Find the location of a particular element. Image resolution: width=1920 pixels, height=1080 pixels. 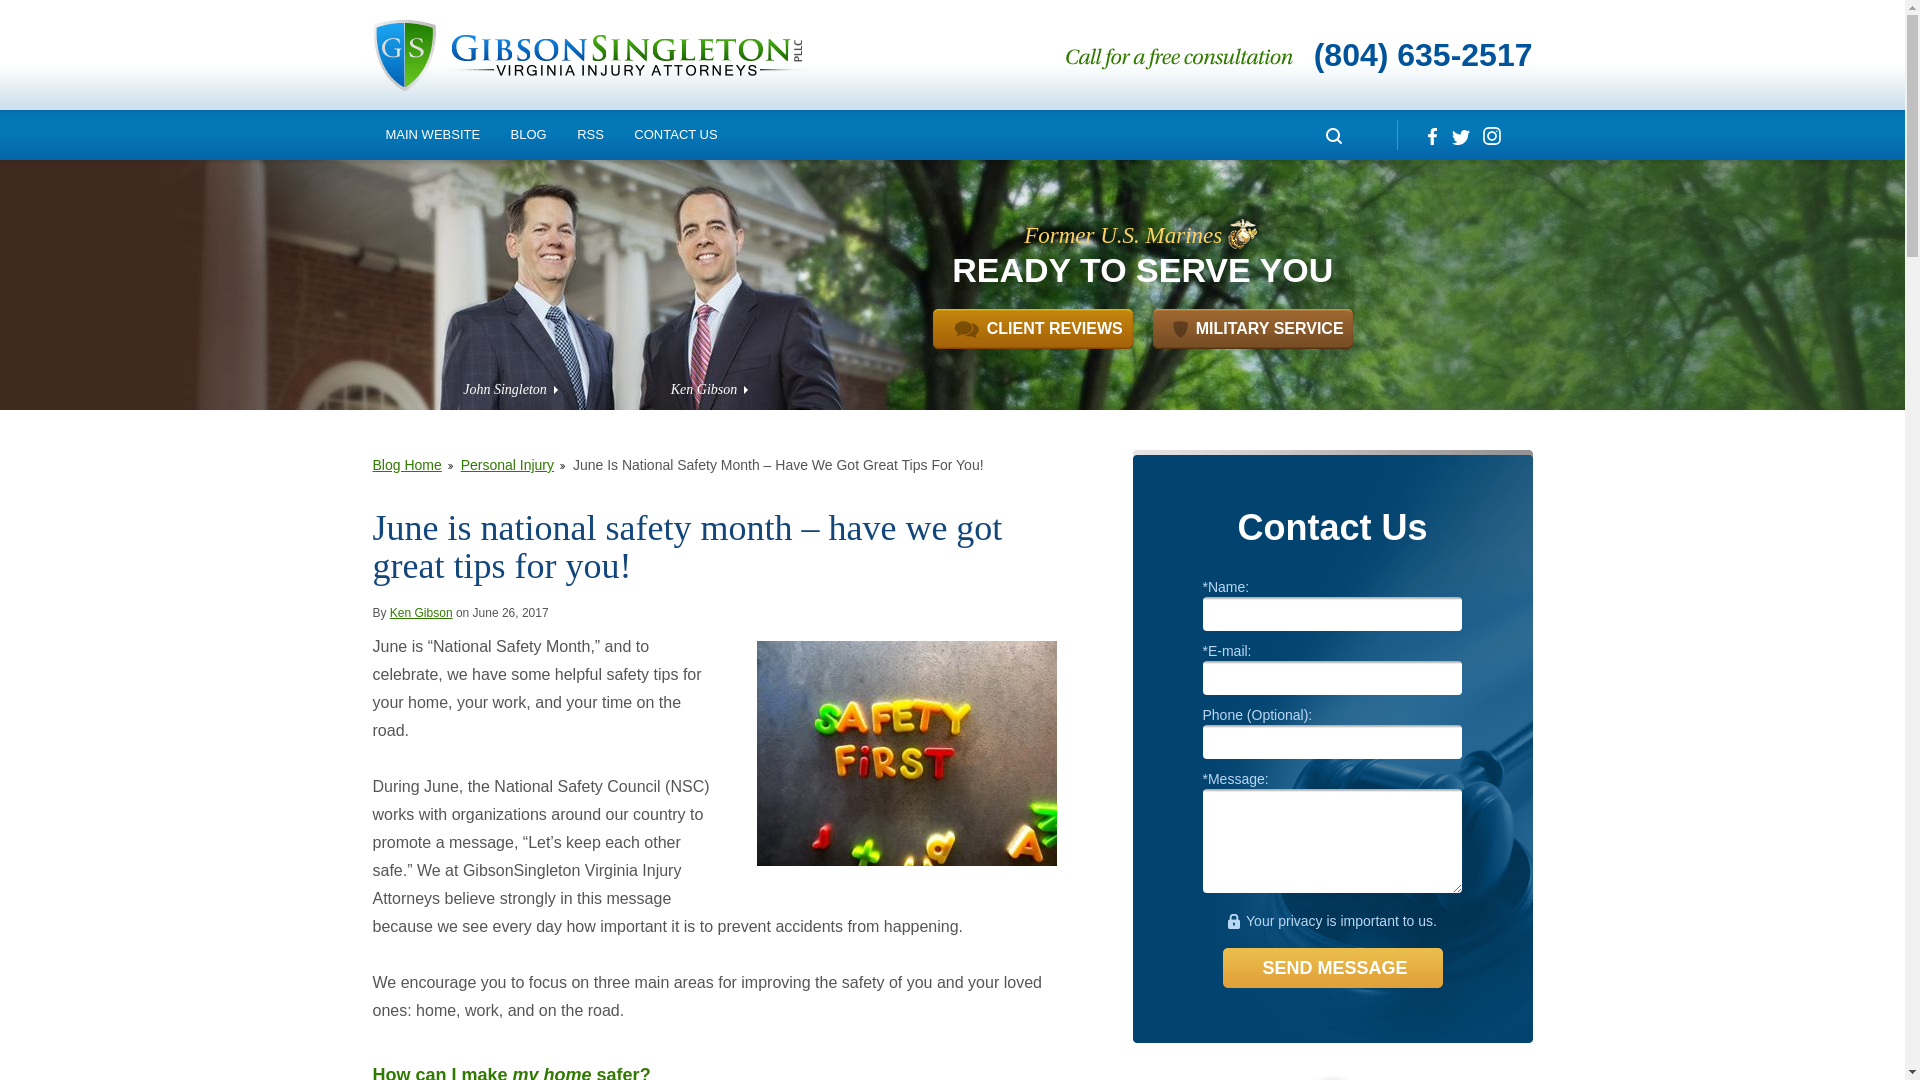

Ken Gibson is located at coordinates (708, 390).